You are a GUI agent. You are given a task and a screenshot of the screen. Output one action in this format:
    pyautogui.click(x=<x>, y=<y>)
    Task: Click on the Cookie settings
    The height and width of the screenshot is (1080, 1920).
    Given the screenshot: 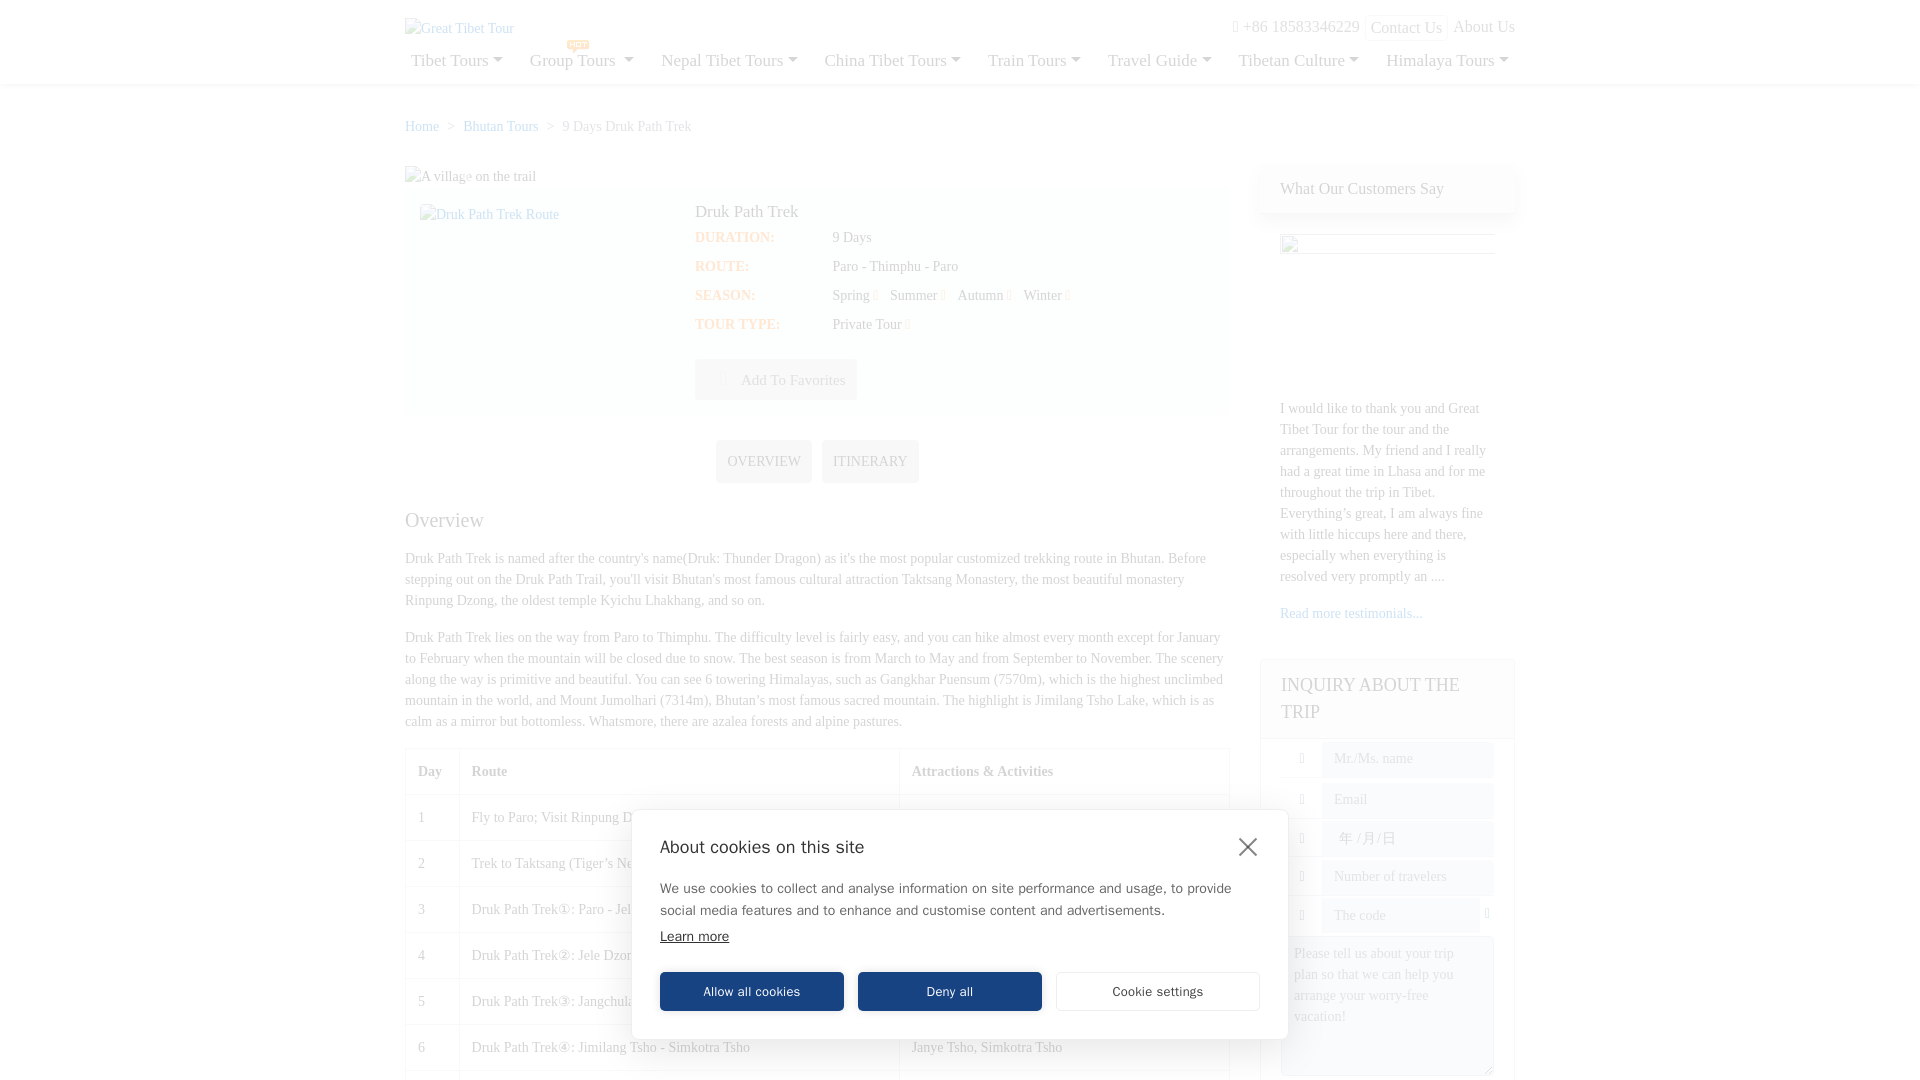 What is the action you would take?
    pyautogui.click(x=1158, y=991)
    